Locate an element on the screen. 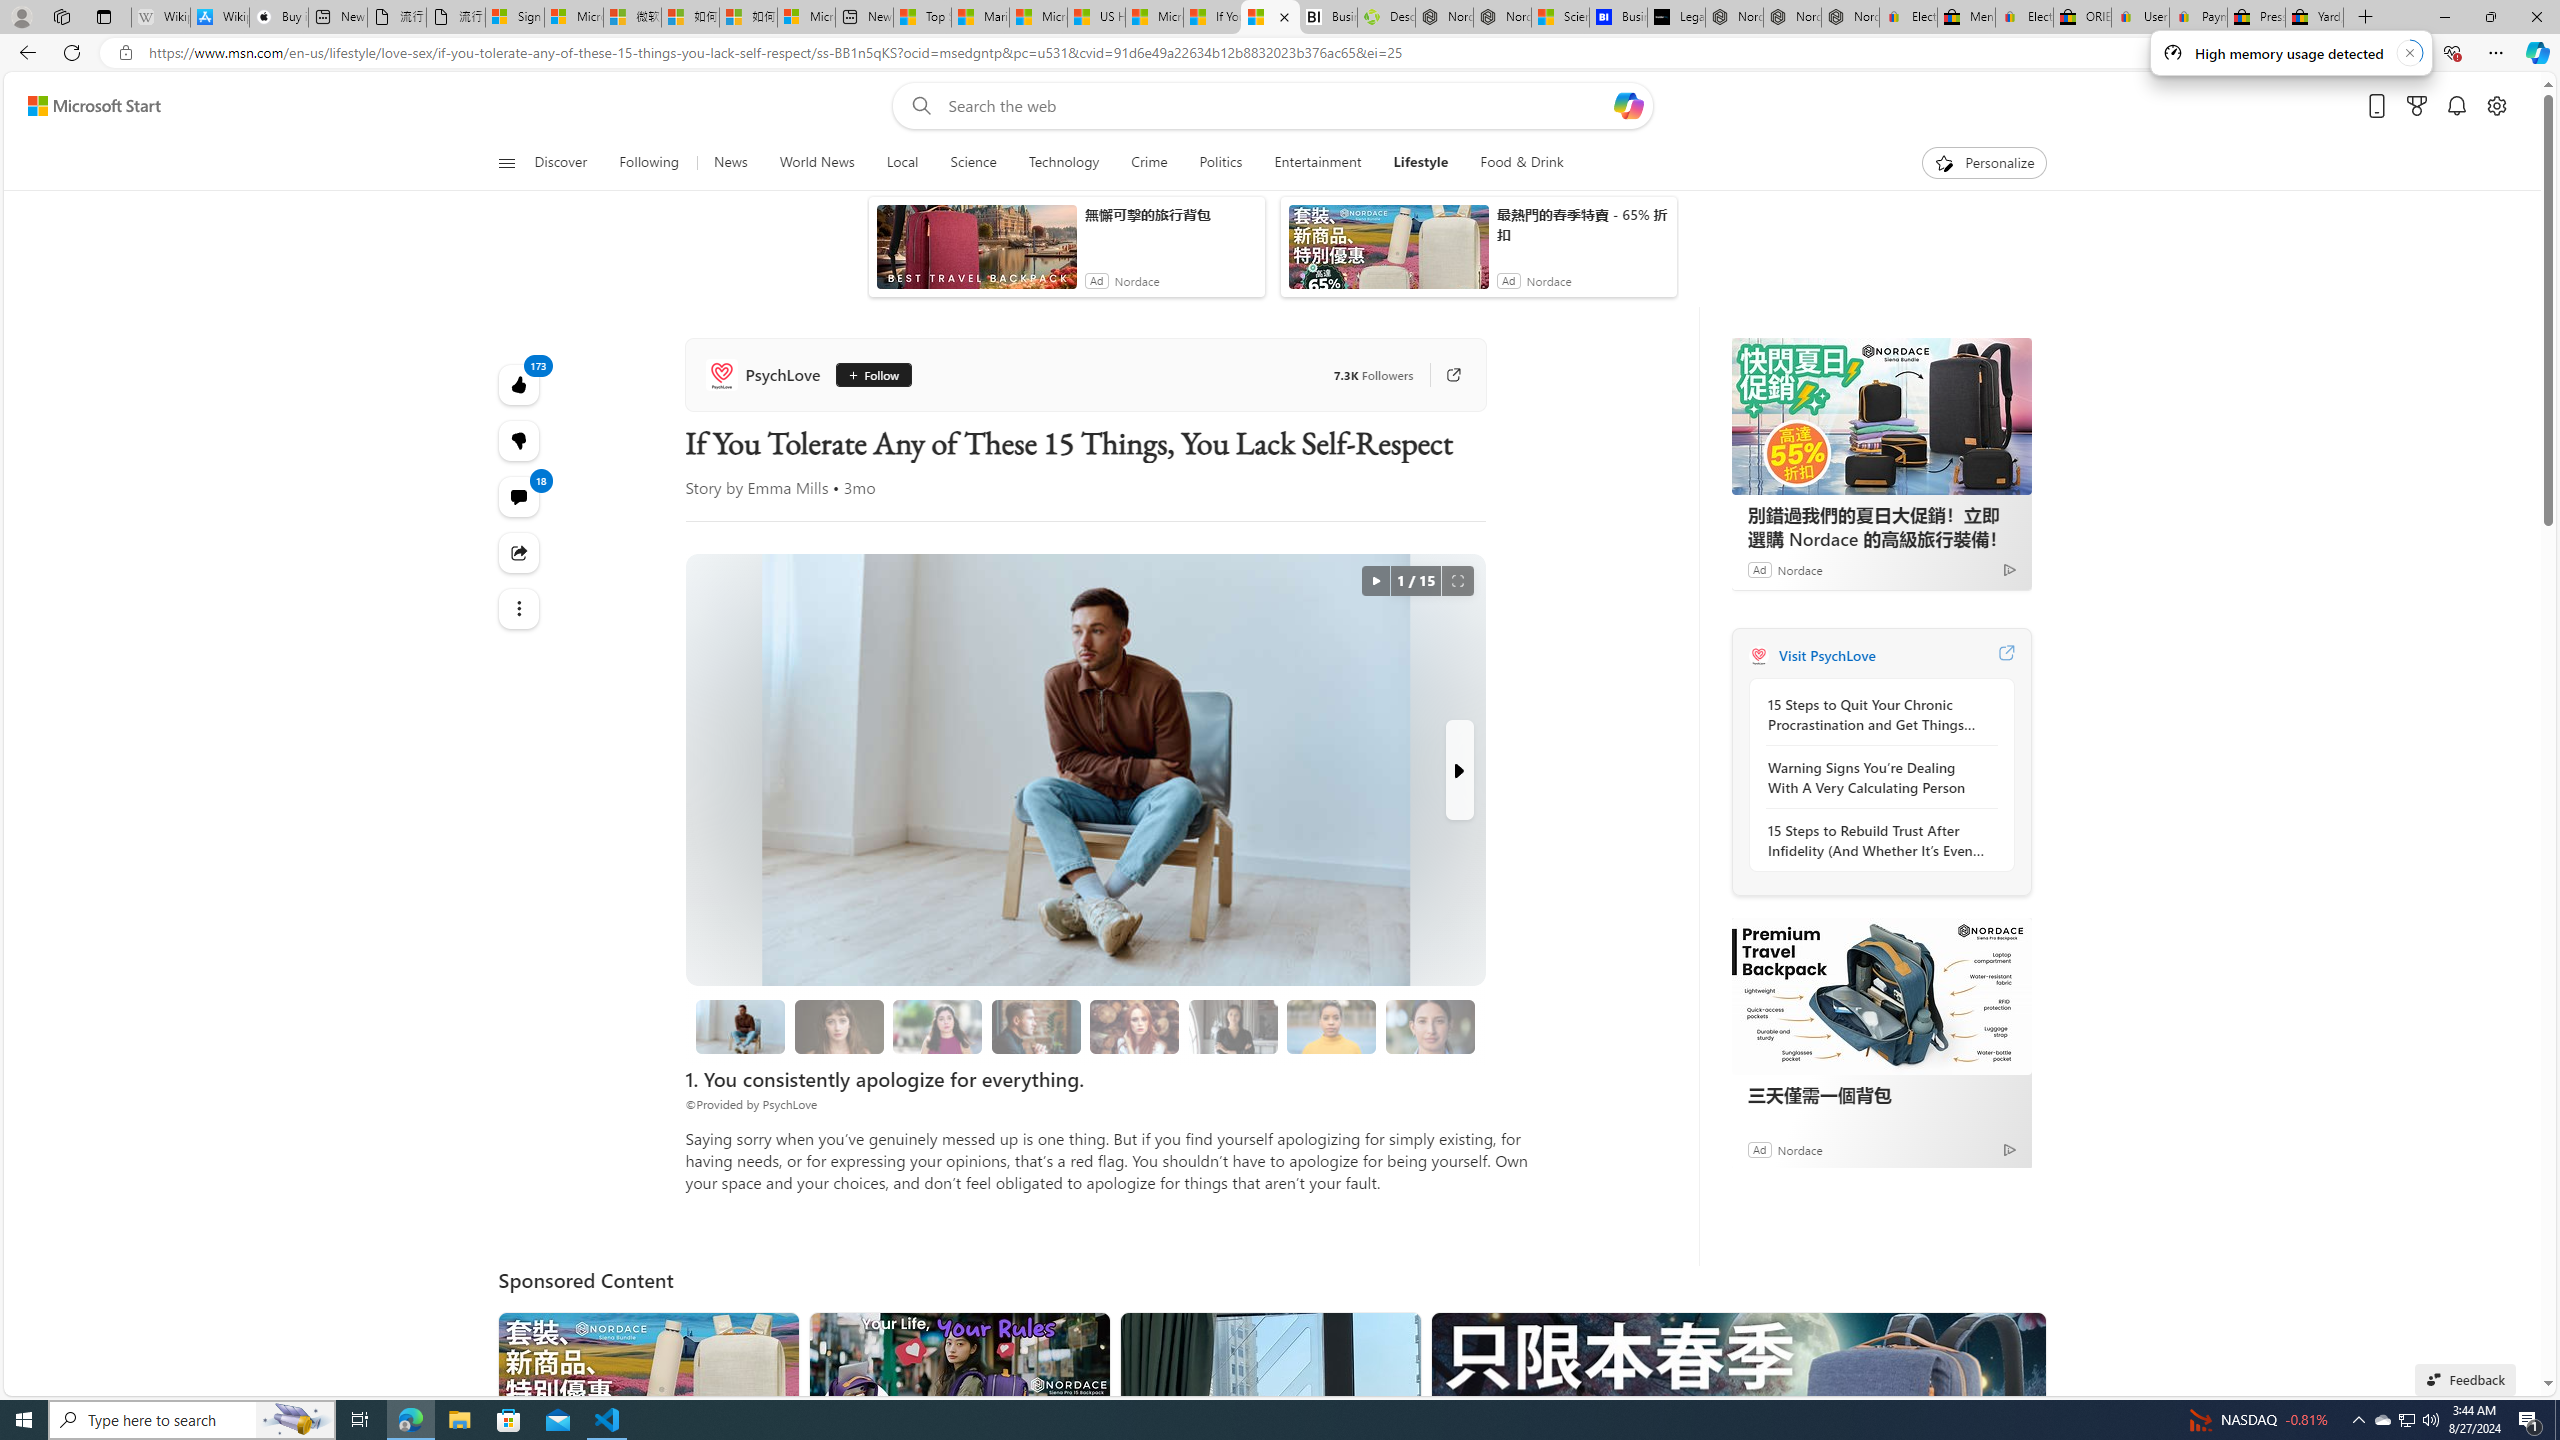 The width and height of the screenshot is (2560, 1440). Yard, Garden & Outdoor Living is located at coordinates (2314, 17).